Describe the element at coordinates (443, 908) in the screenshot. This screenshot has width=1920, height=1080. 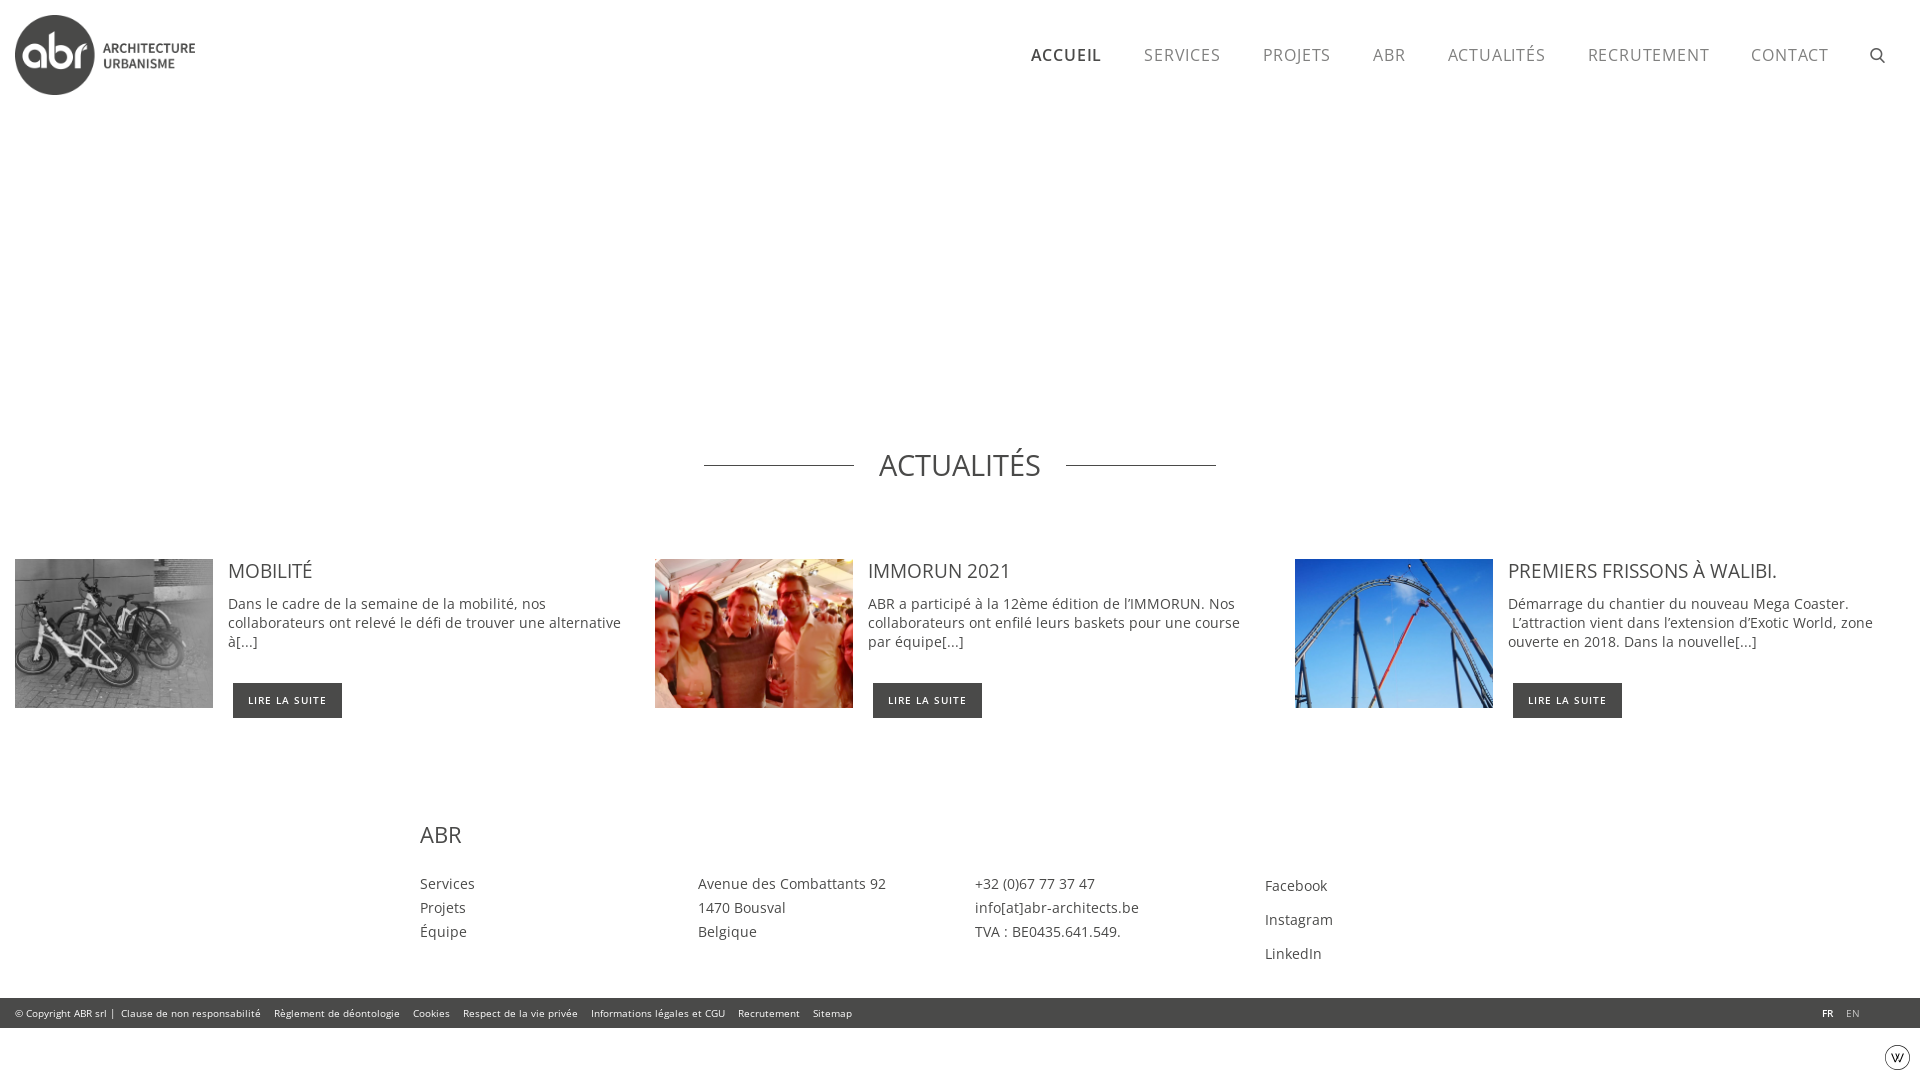
I see `Projets` at that location.